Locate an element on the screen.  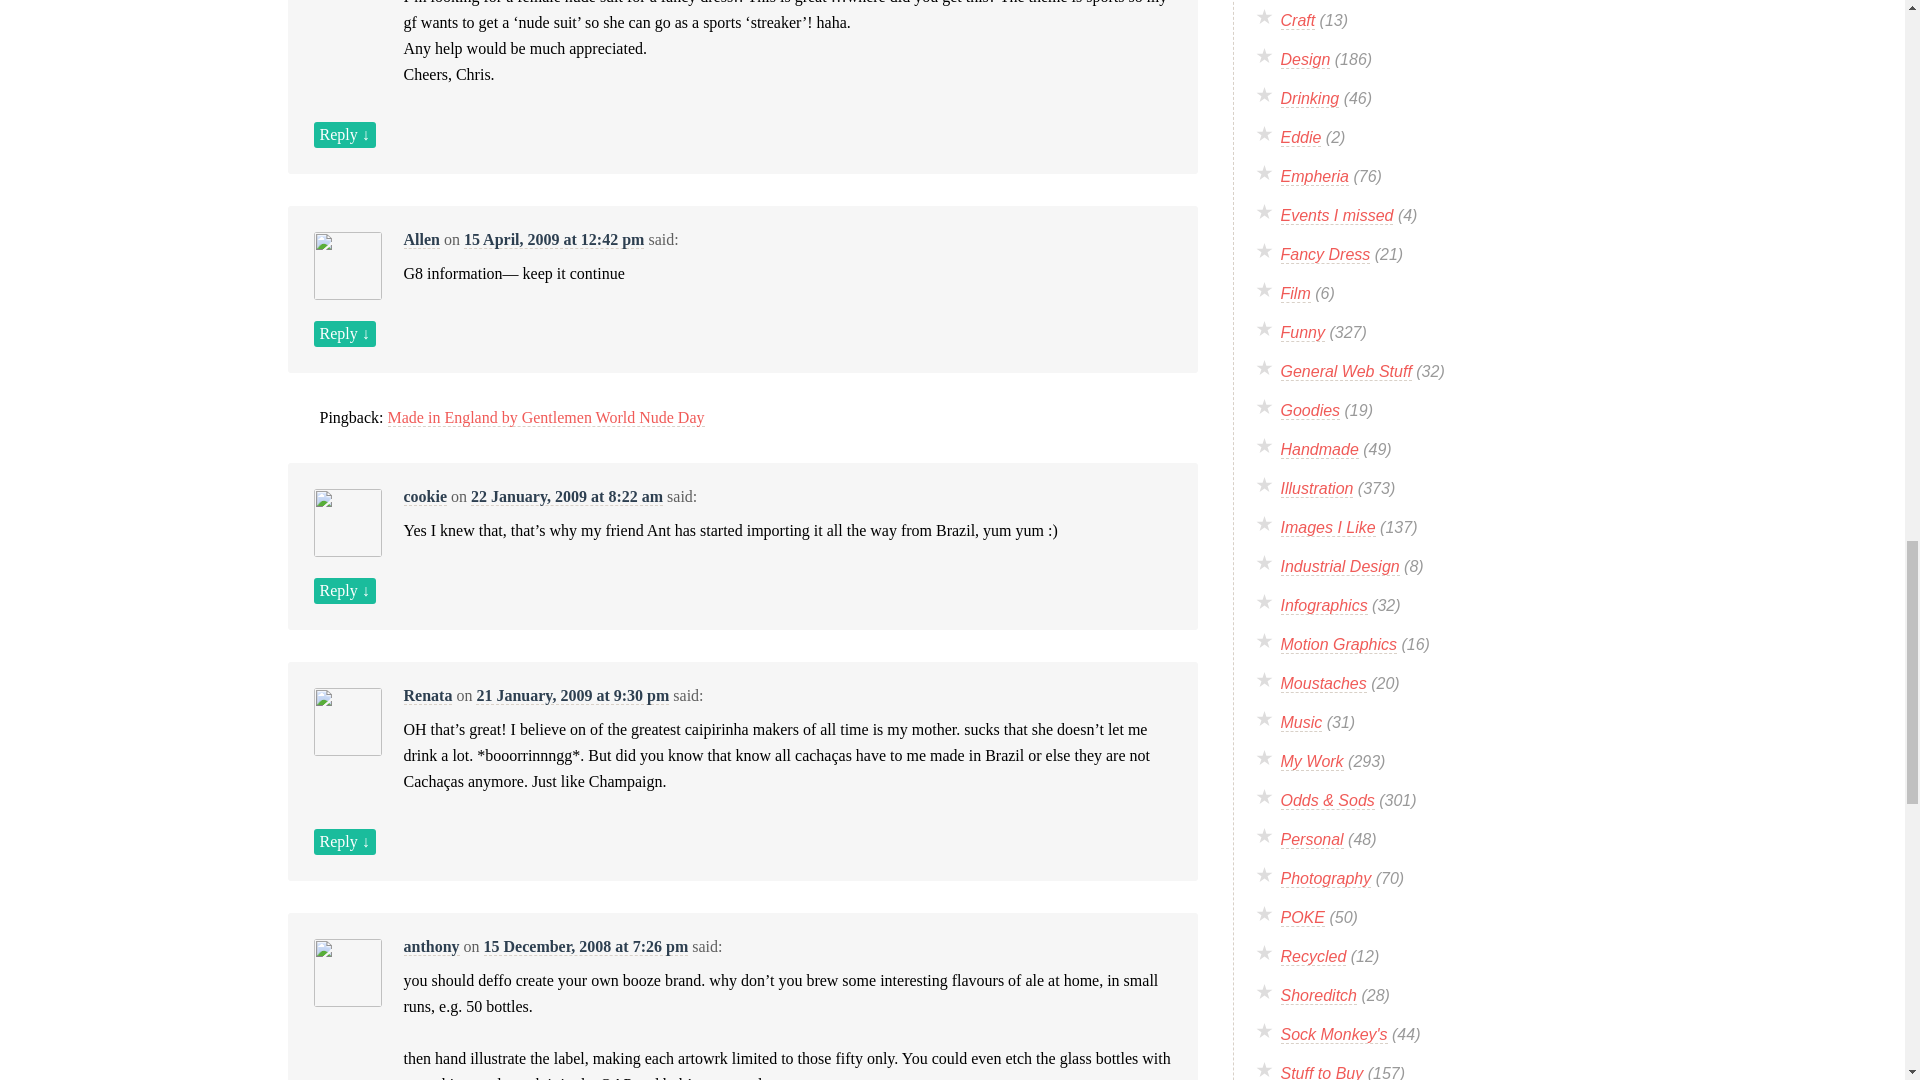
Renata is located at coordinates (428, 696).